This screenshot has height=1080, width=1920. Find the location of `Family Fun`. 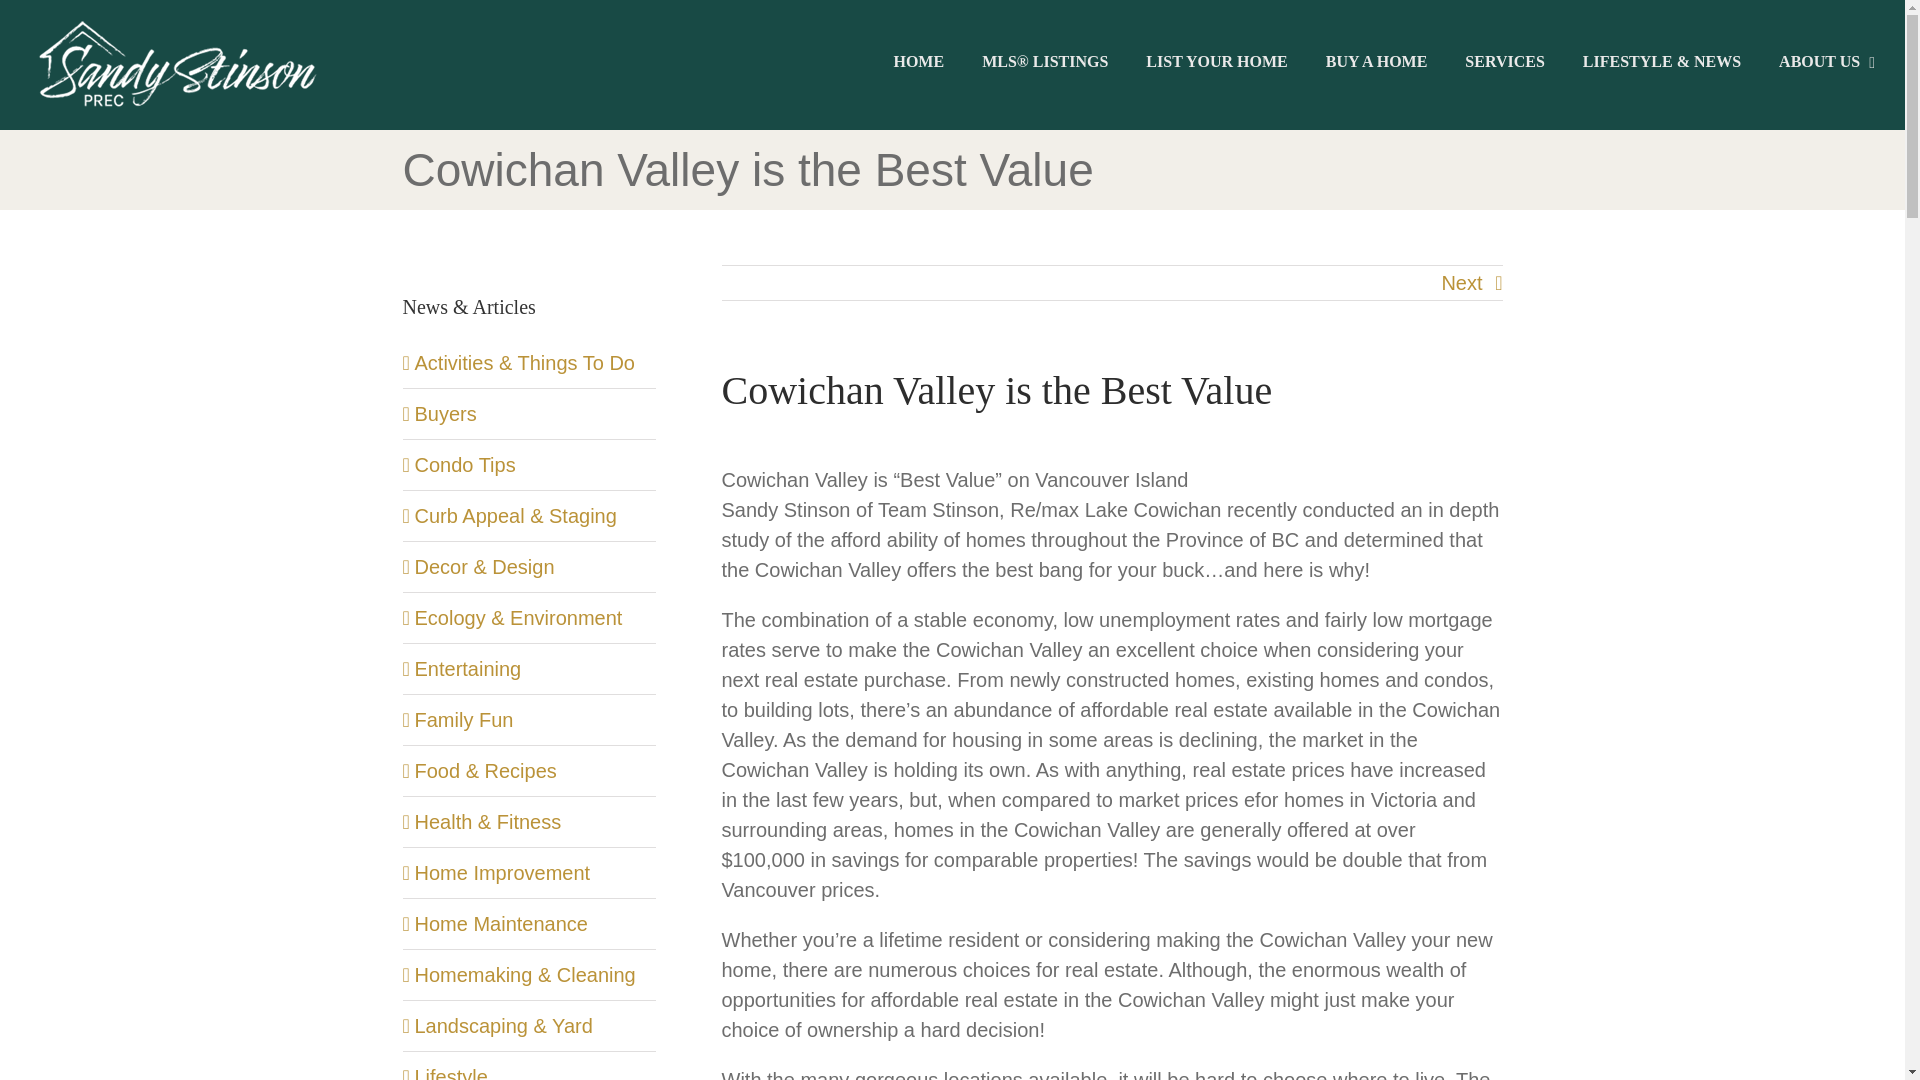

Family Fun is located at coordinates (530, 720).